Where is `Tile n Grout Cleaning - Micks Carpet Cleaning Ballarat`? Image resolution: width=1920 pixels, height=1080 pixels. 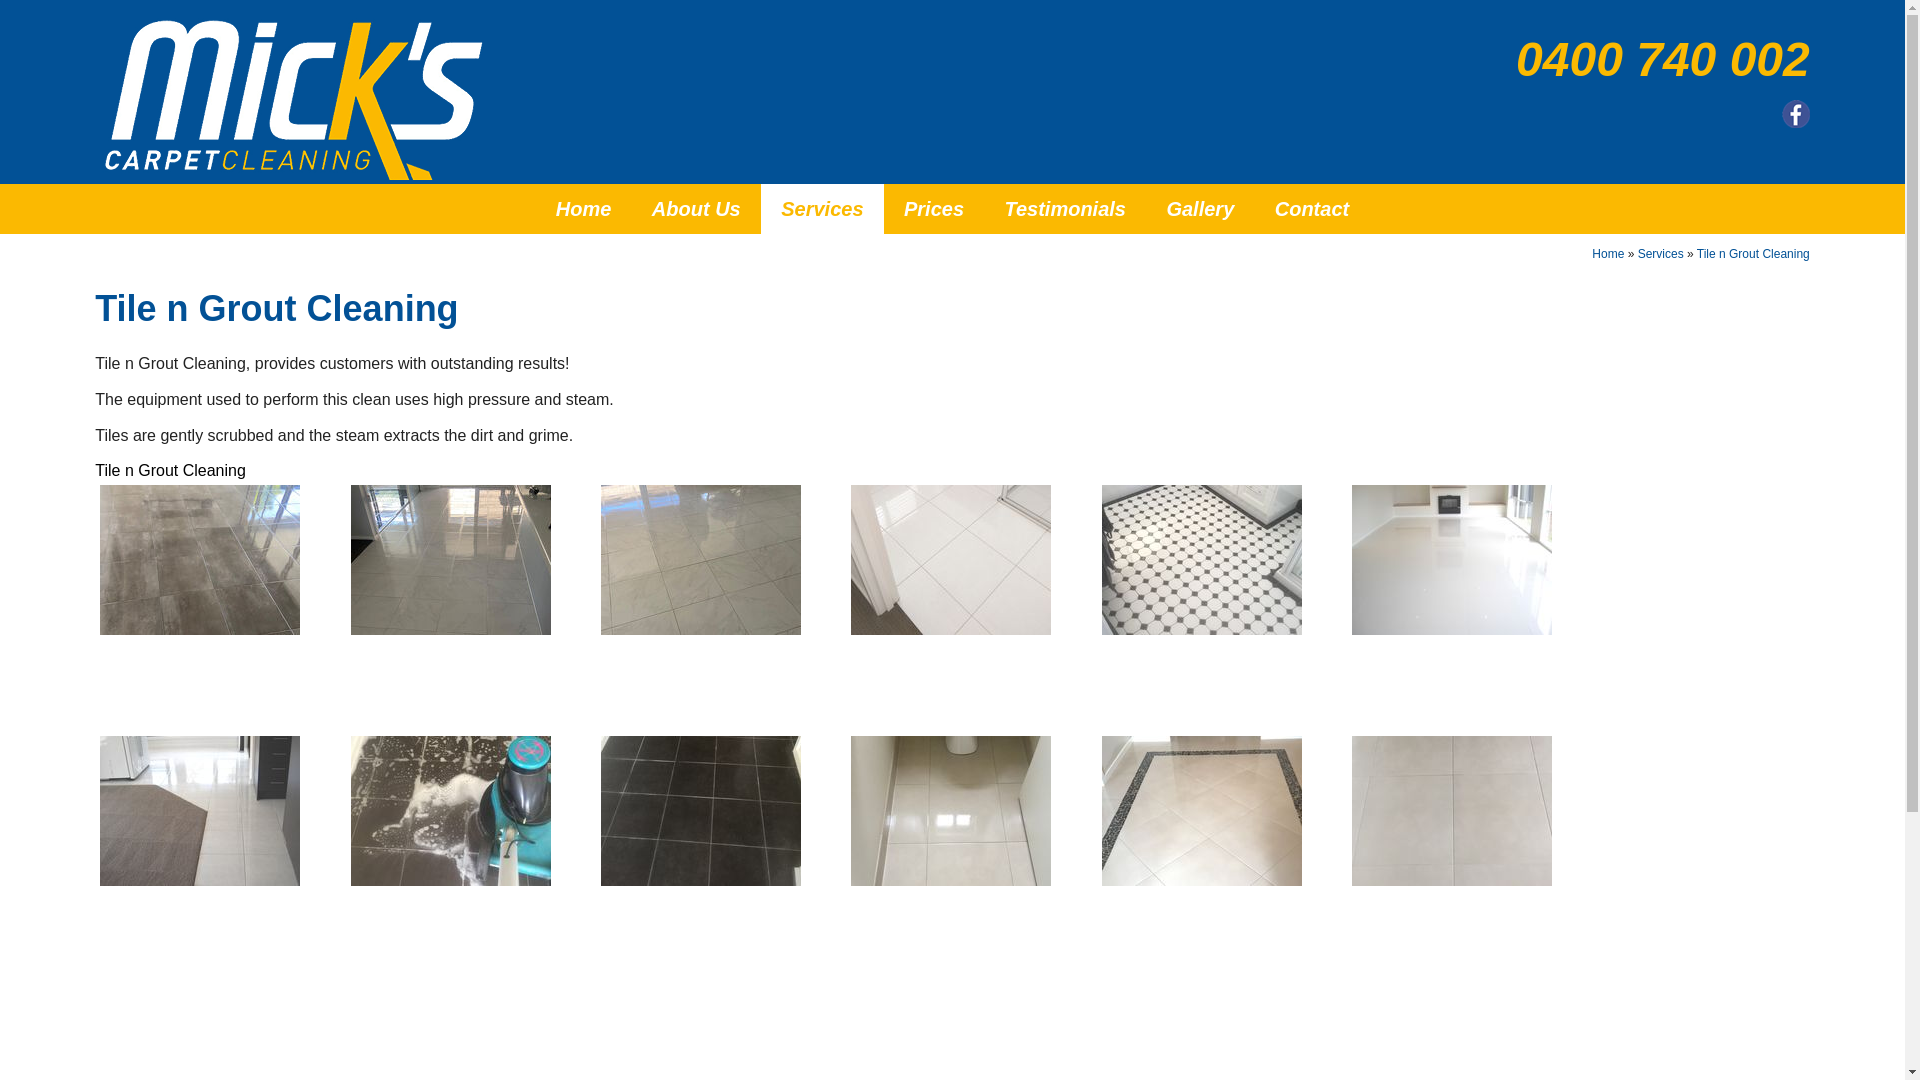 Tile n Grout Cleaning - Micks Carpet Cleaning Ballarat is located at coordinates (1452, 560).